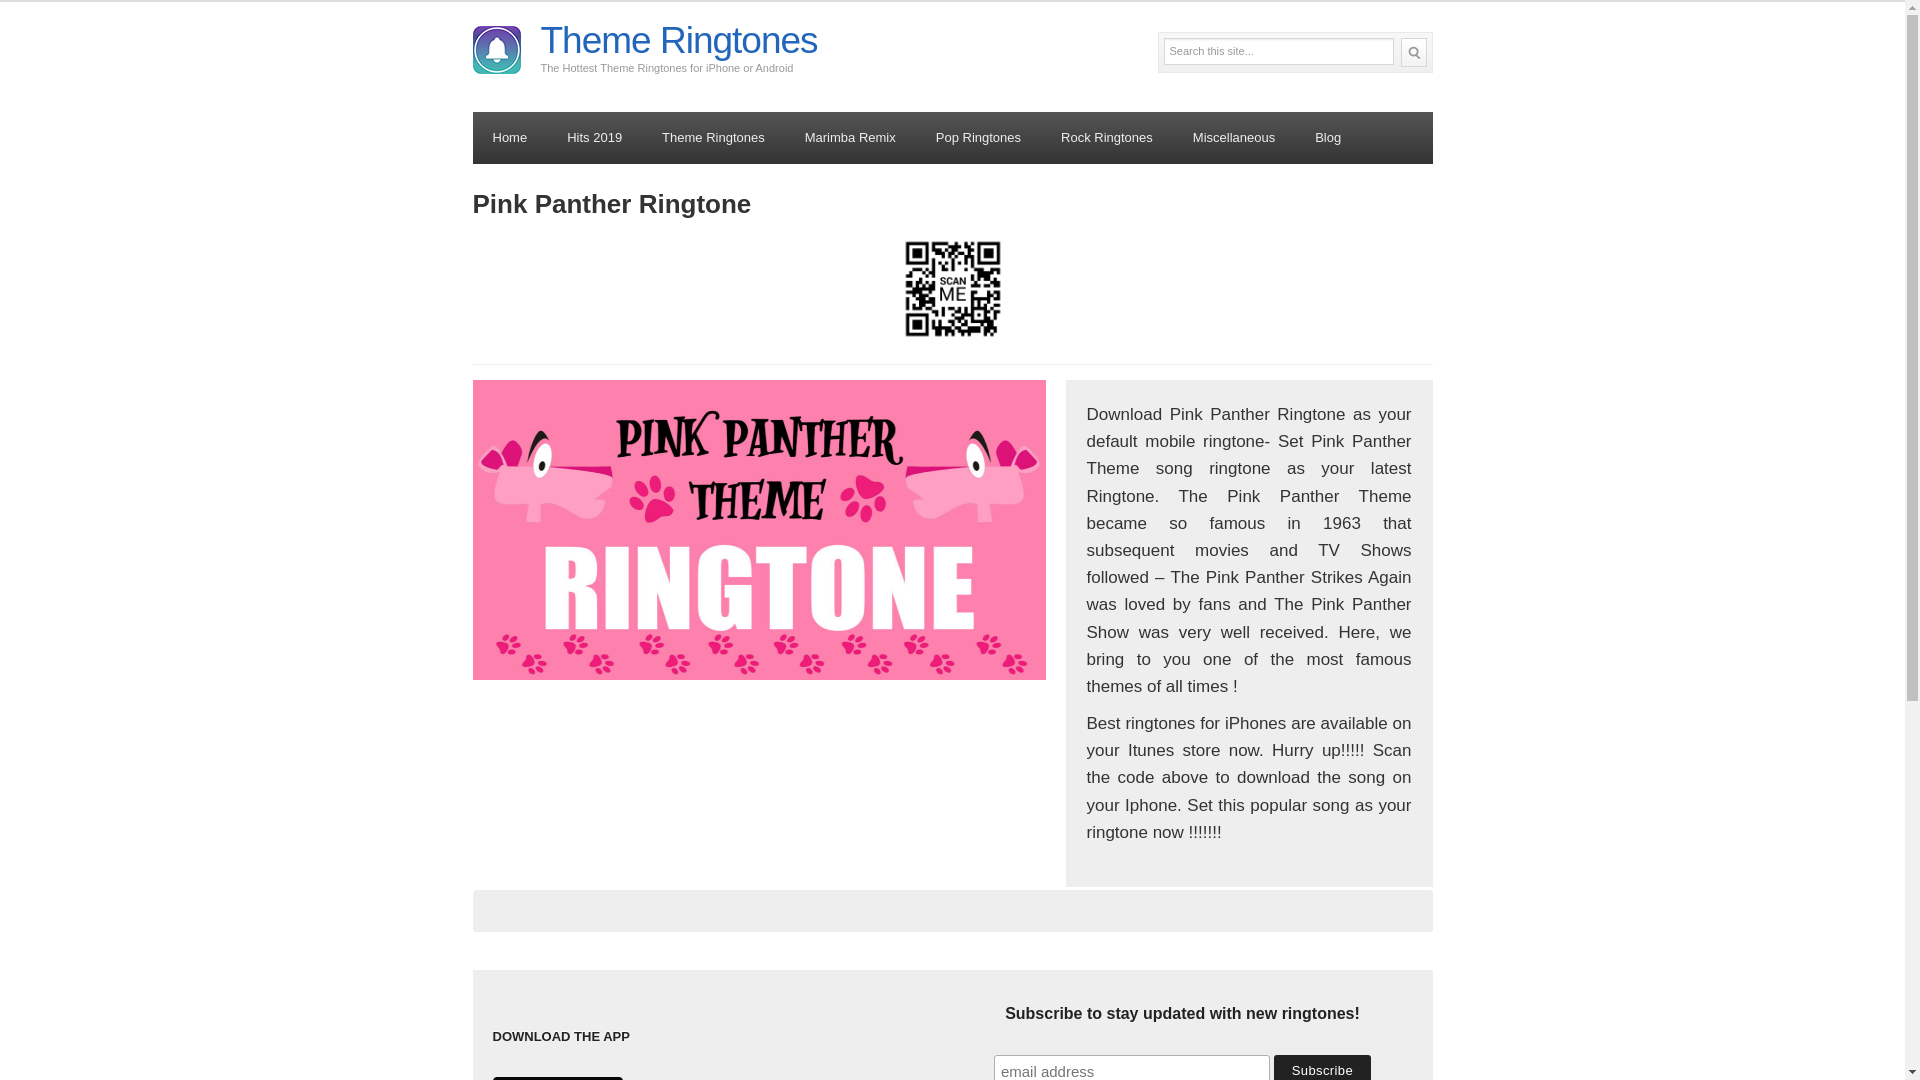 The width and height of the screenshot is (1920, 1080). What do you see at coordinates (1322, 1068) in the screenshot?
I see `Subscribe` at bounding box center [1322, 1068].